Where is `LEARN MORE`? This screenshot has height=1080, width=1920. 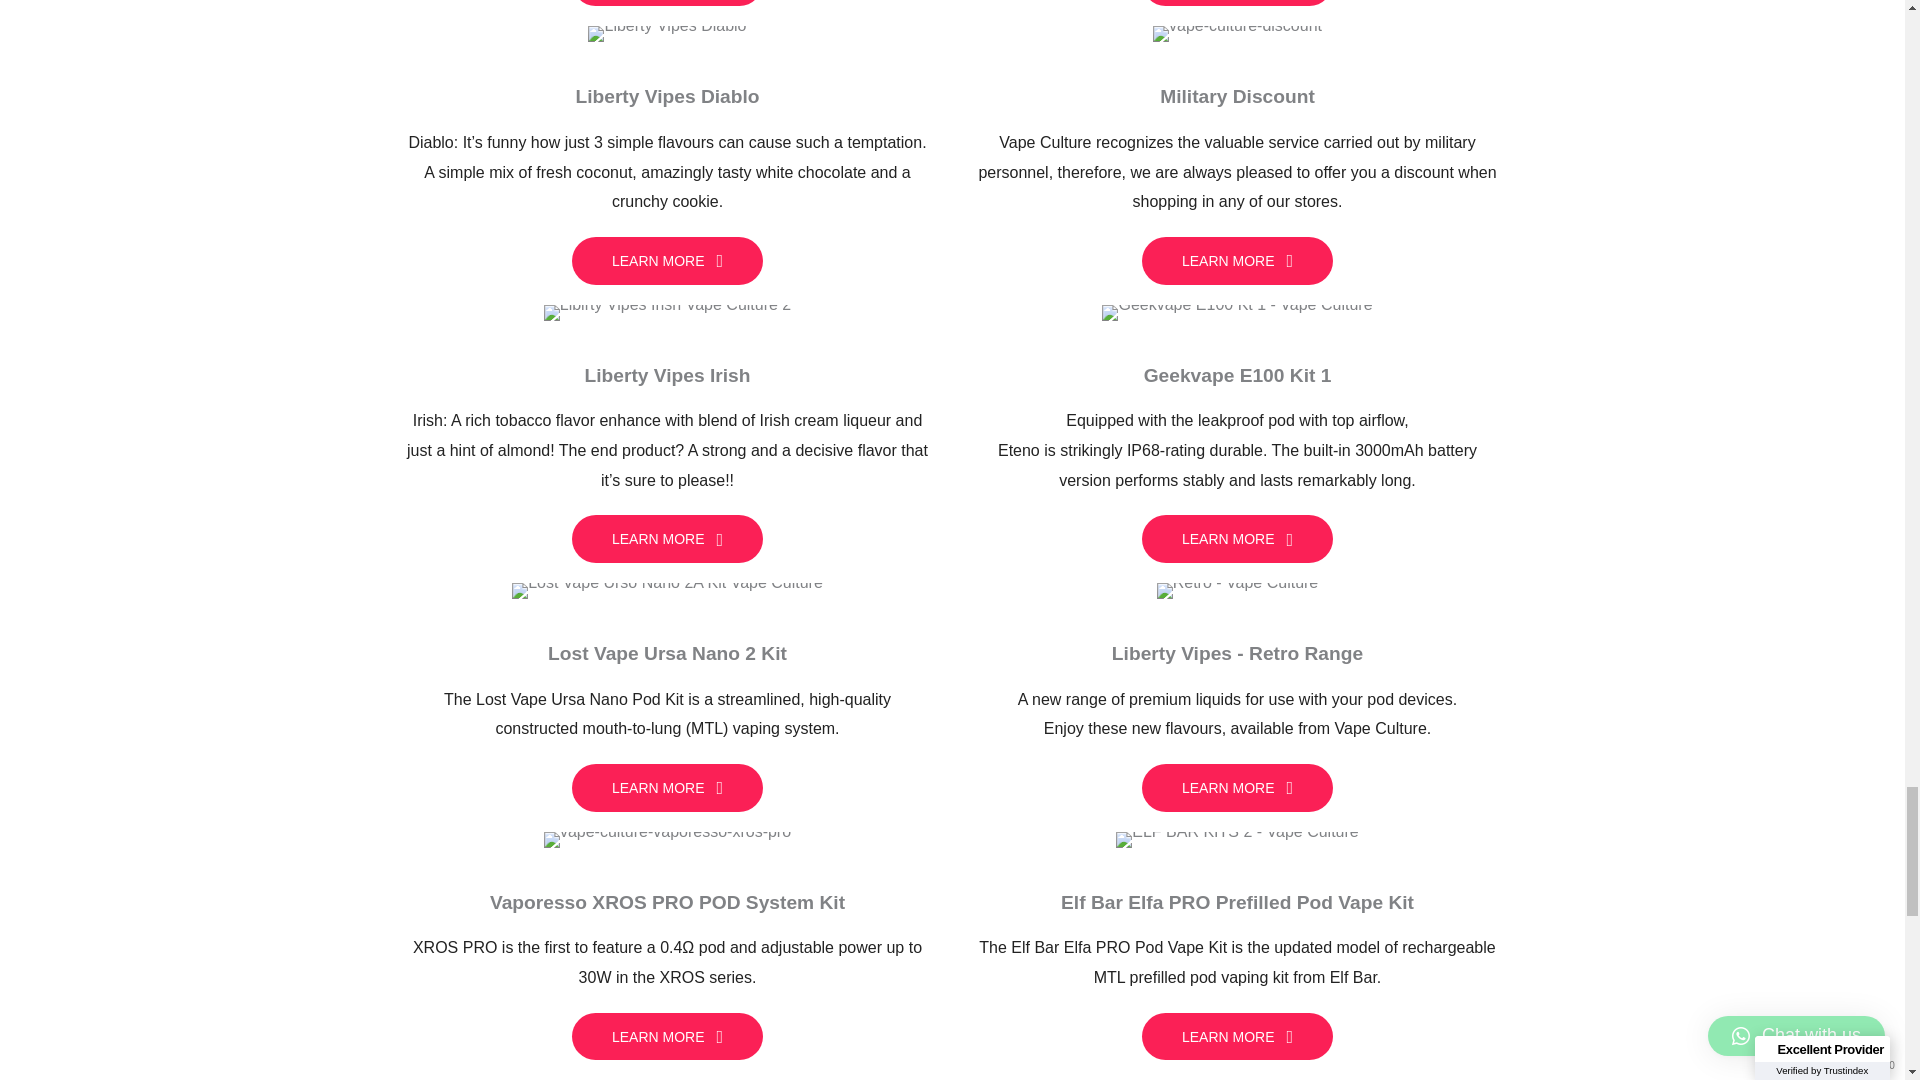
LEARN MORE is located at coordinates (667, 788).